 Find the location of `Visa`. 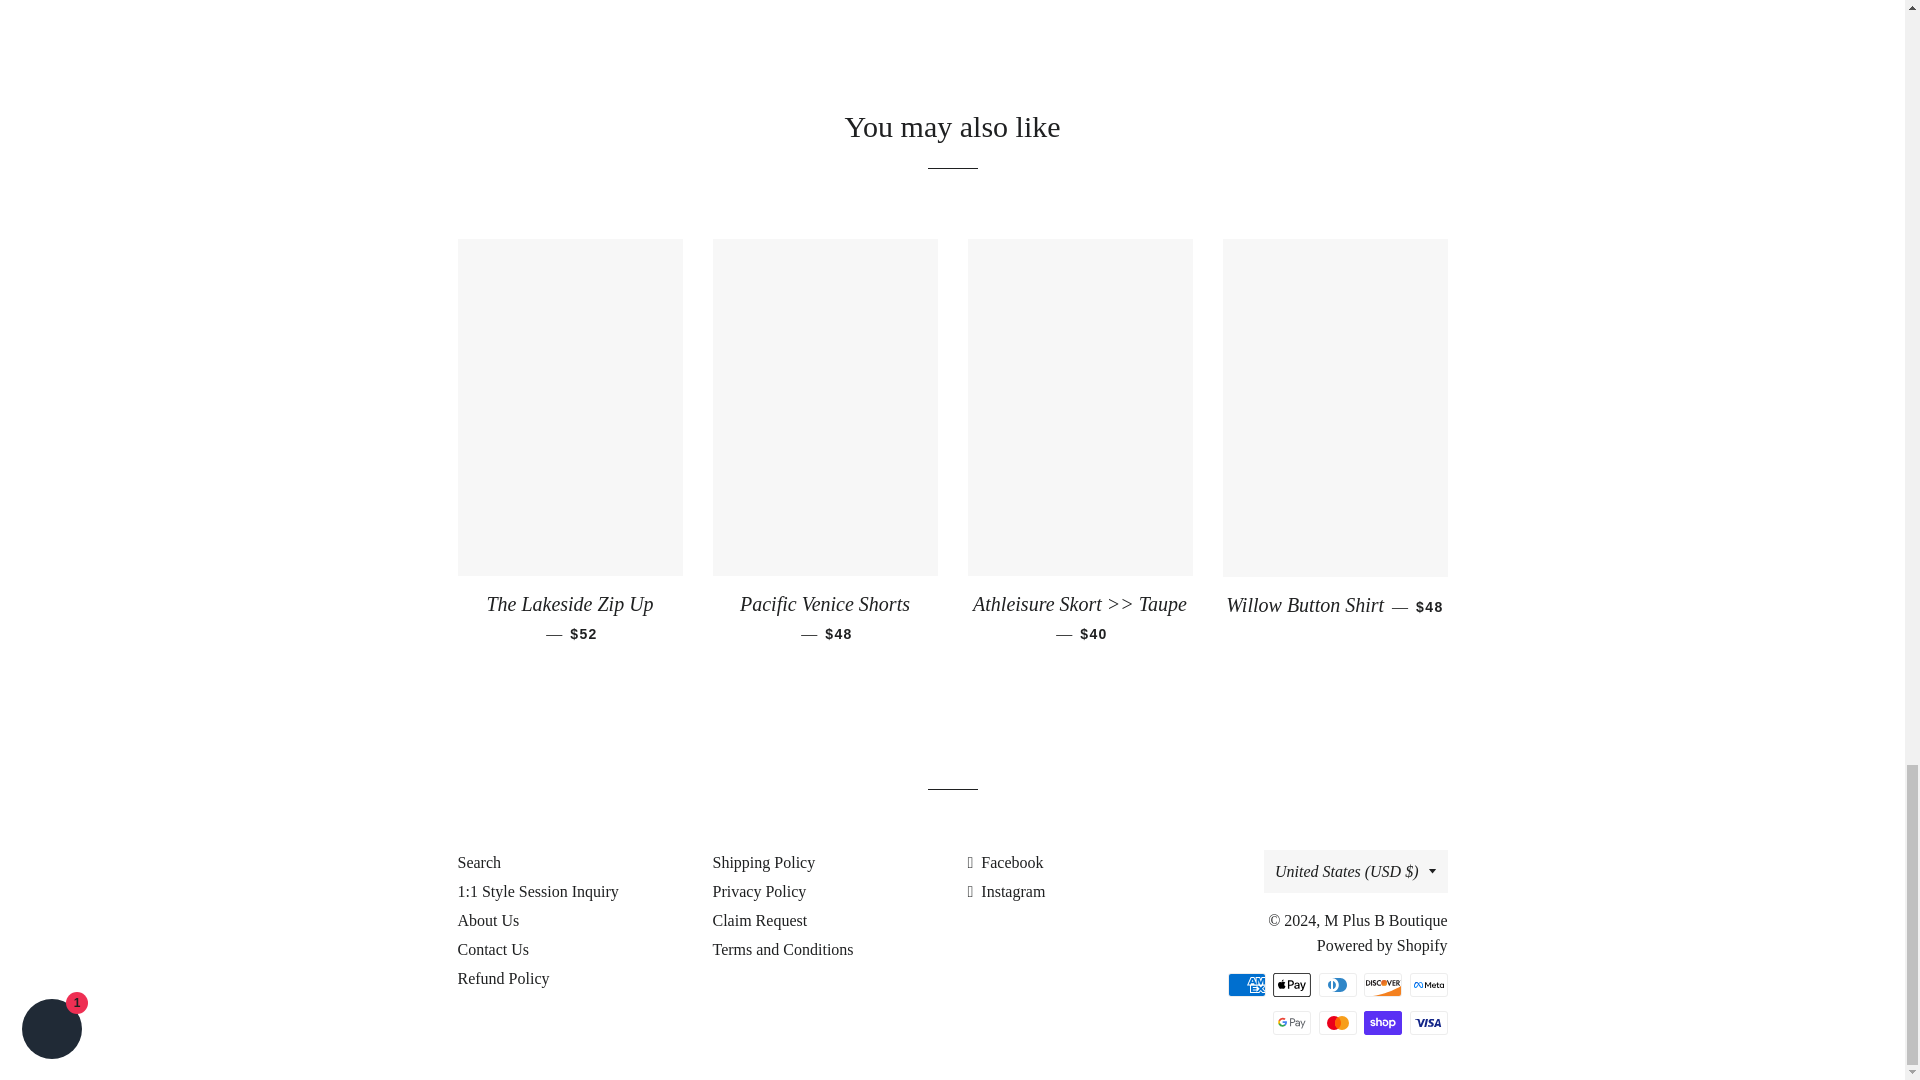

Visa is located at coordinates (1428, 1022).